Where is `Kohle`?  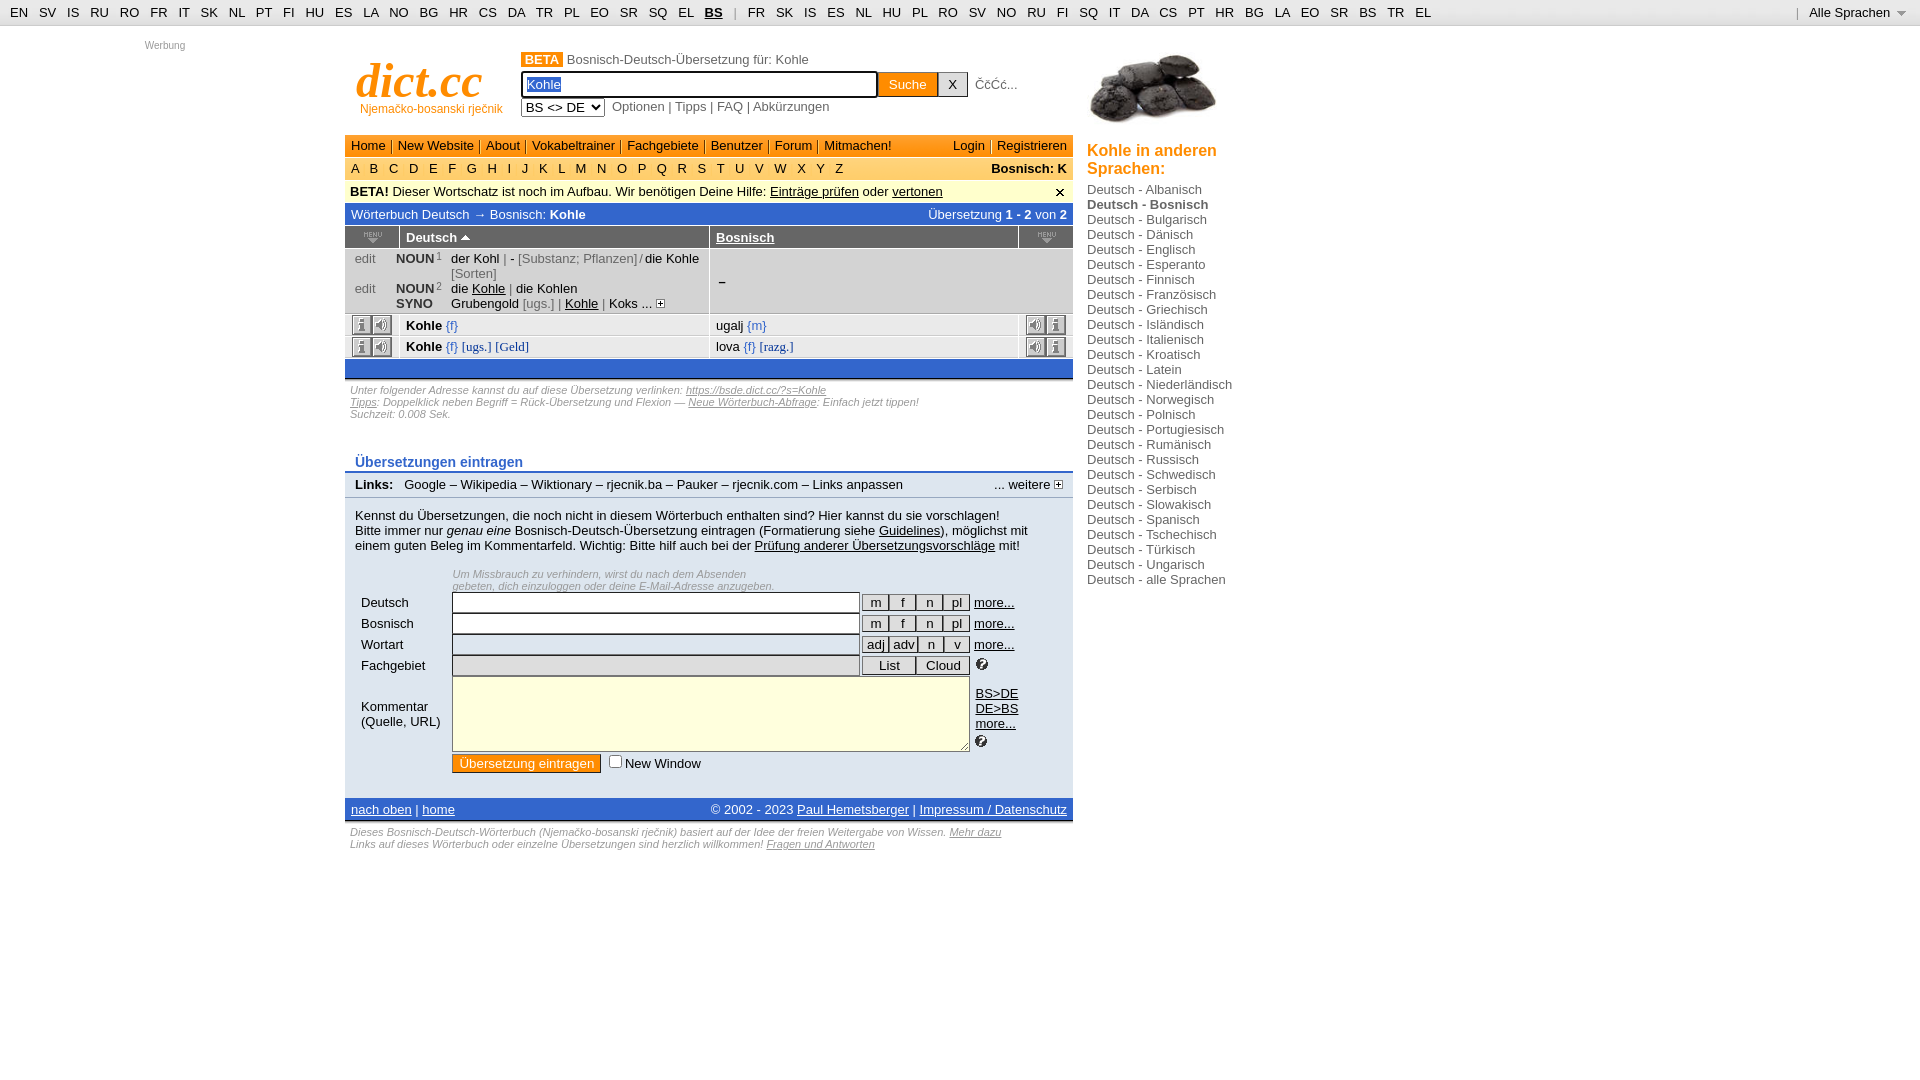 Kohle is located at coordinates (582, 304).